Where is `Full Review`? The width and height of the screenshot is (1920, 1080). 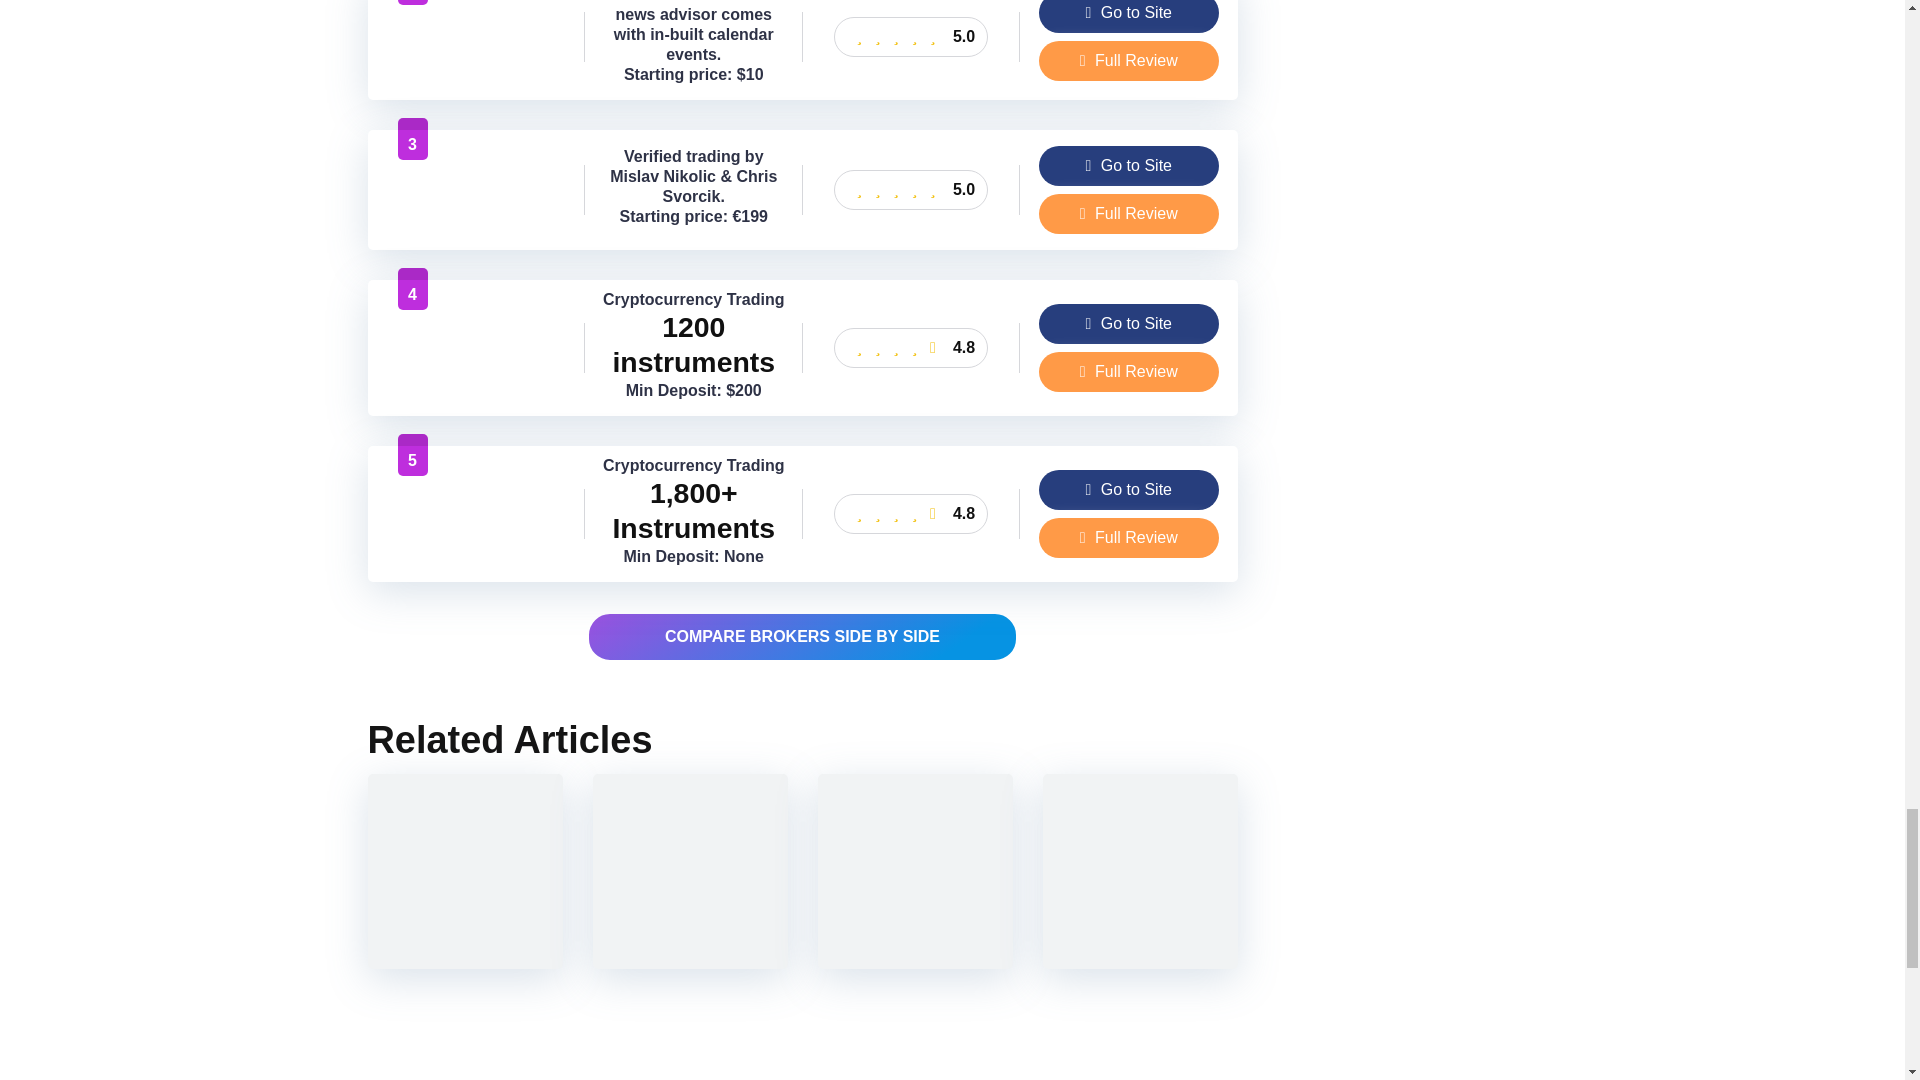
Full Review is located at coordinates (1128, 214).